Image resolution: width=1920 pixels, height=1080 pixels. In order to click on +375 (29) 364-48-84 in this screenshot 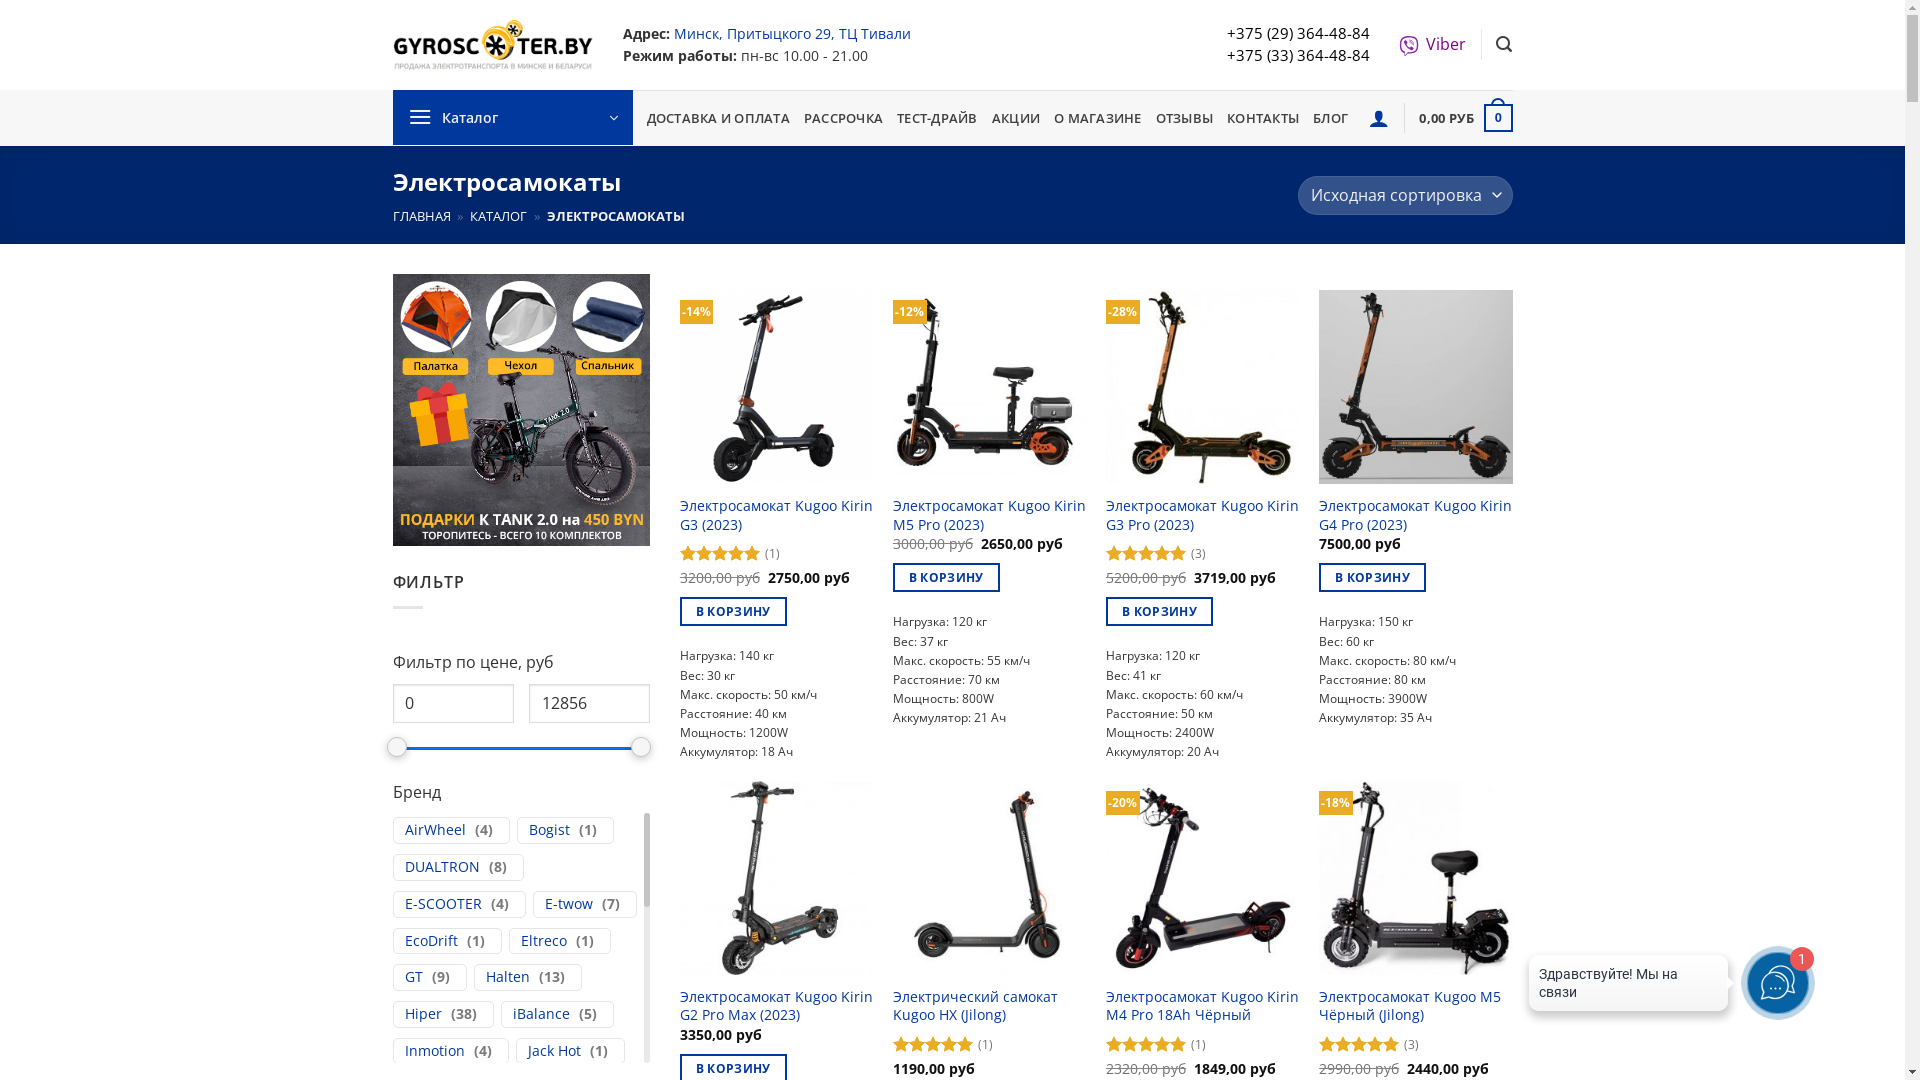, I will do `click(1298, 33)`.